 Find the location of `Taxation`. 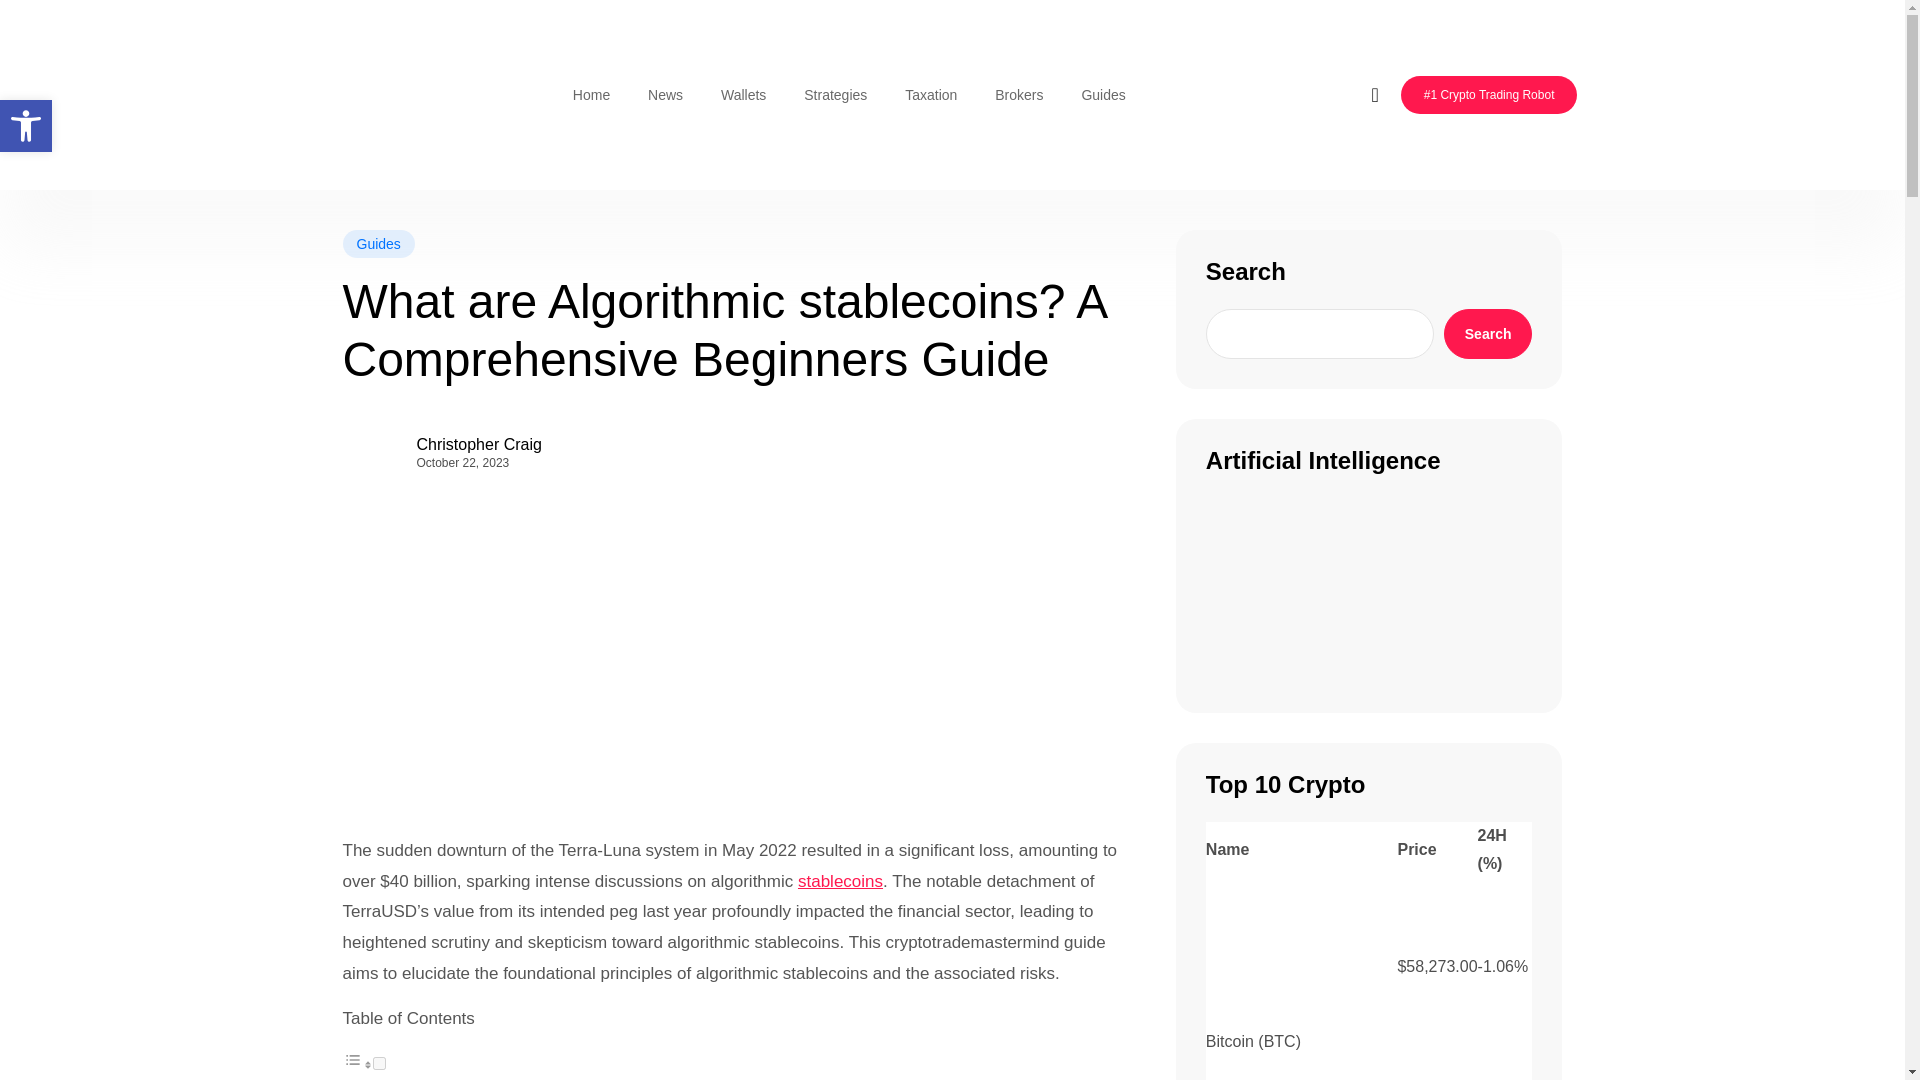

Taxation is located at coordinates (930, 94).